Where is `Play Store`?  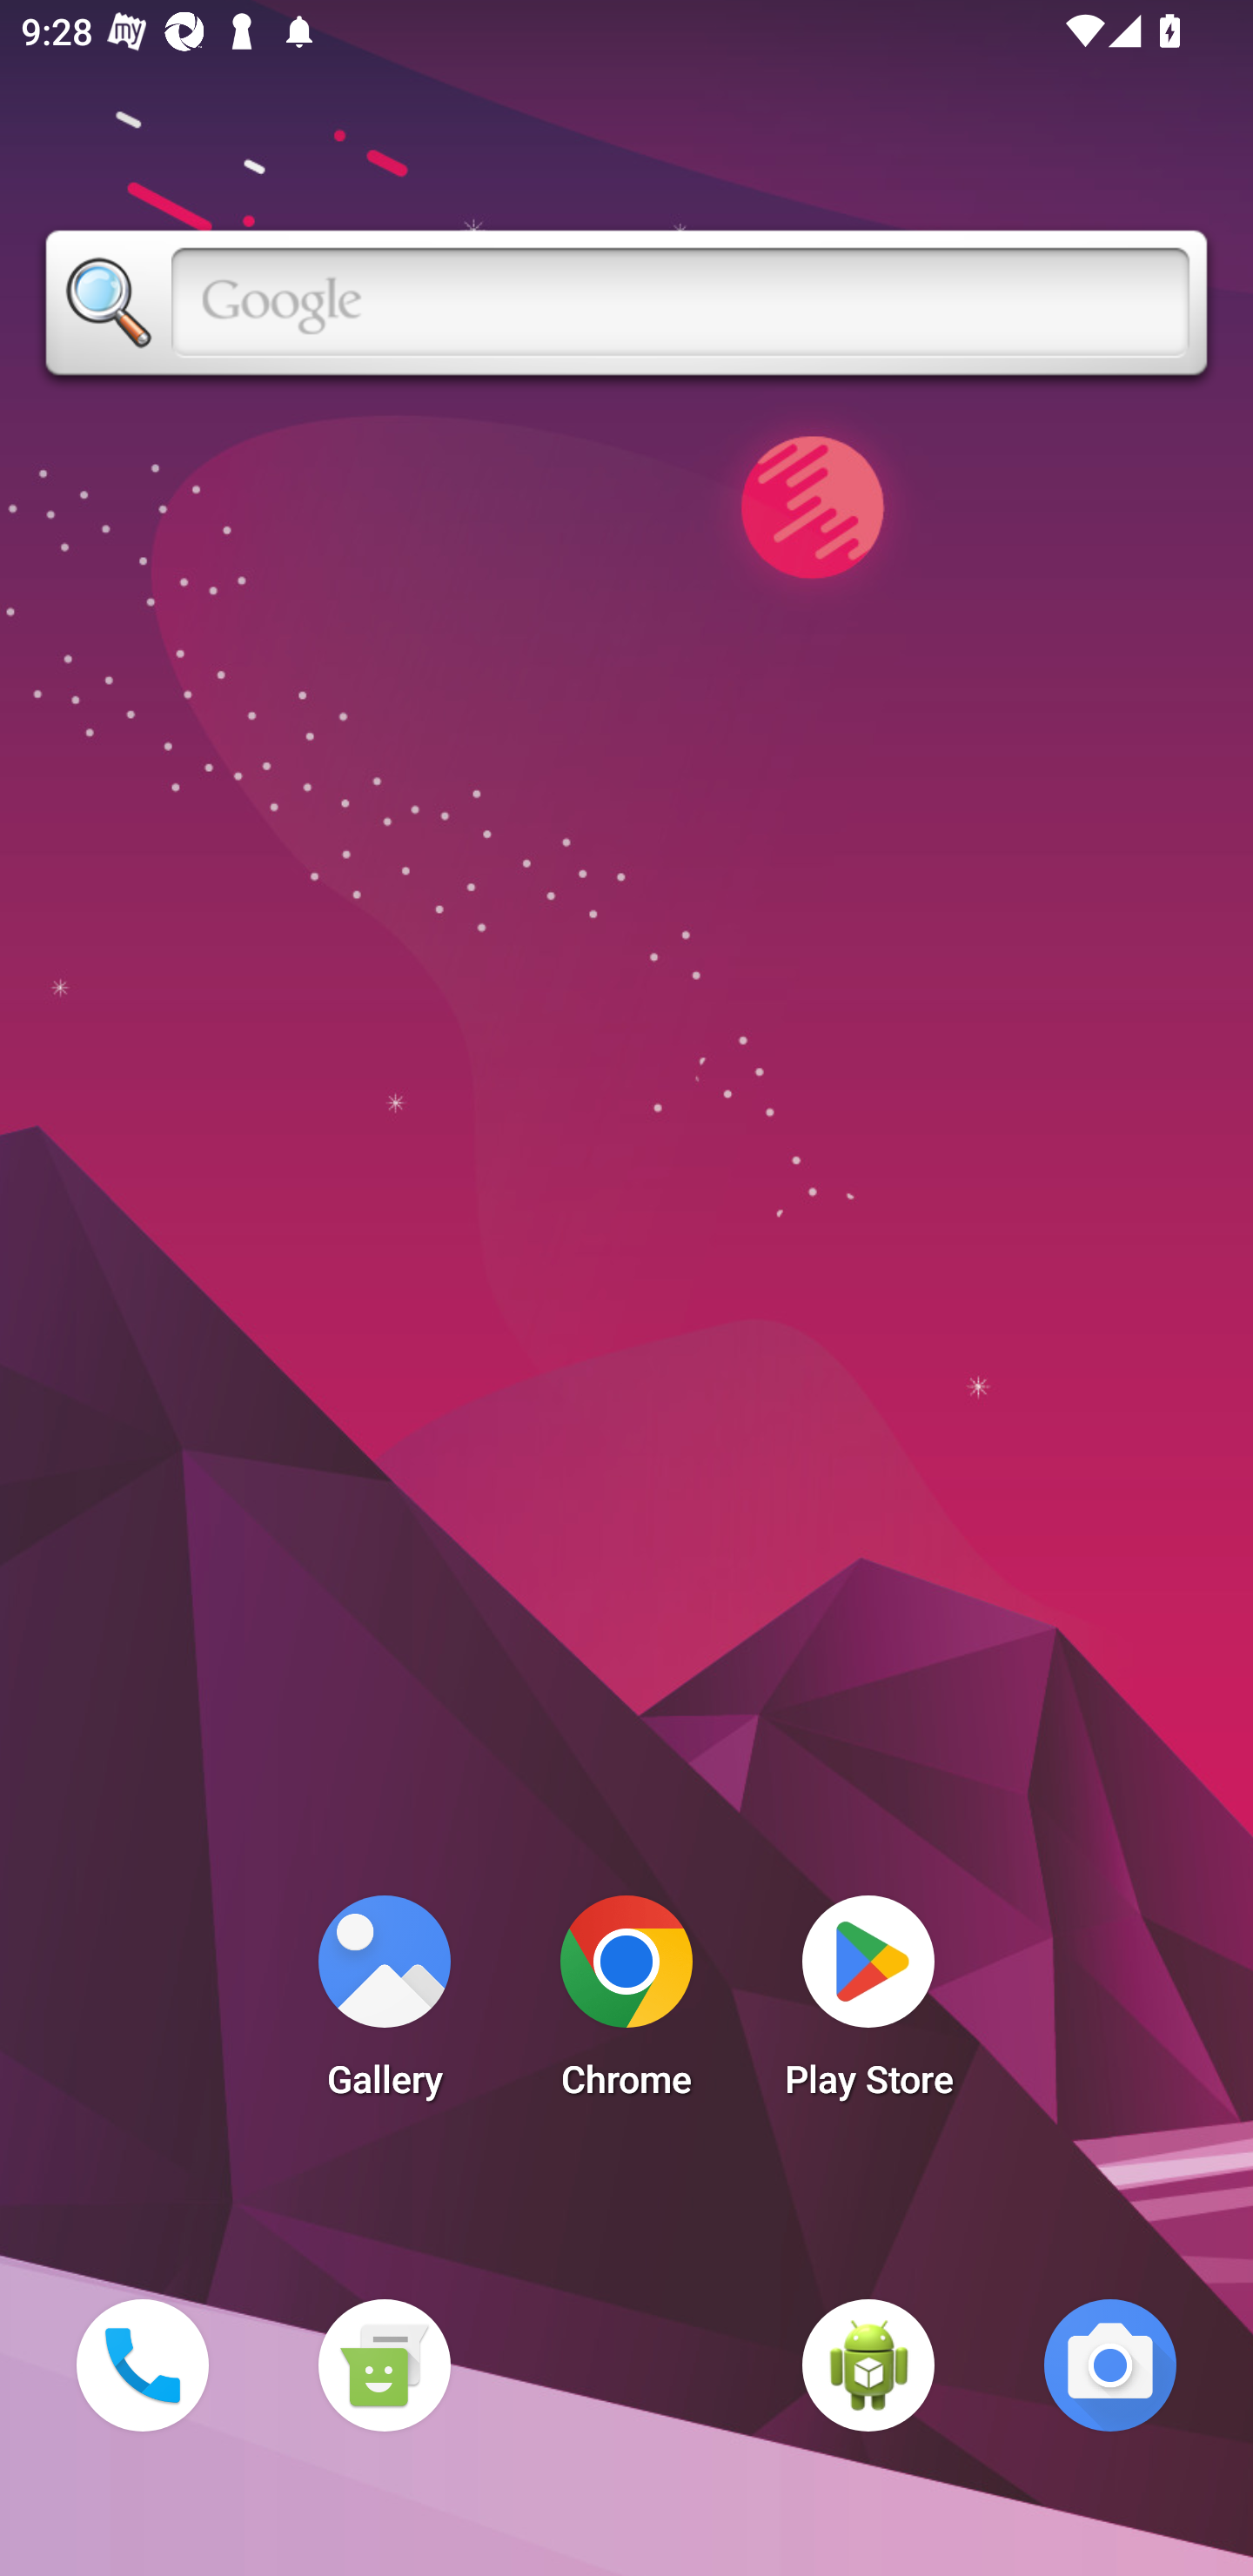
Play Store is located at coordinates (868, 2005).